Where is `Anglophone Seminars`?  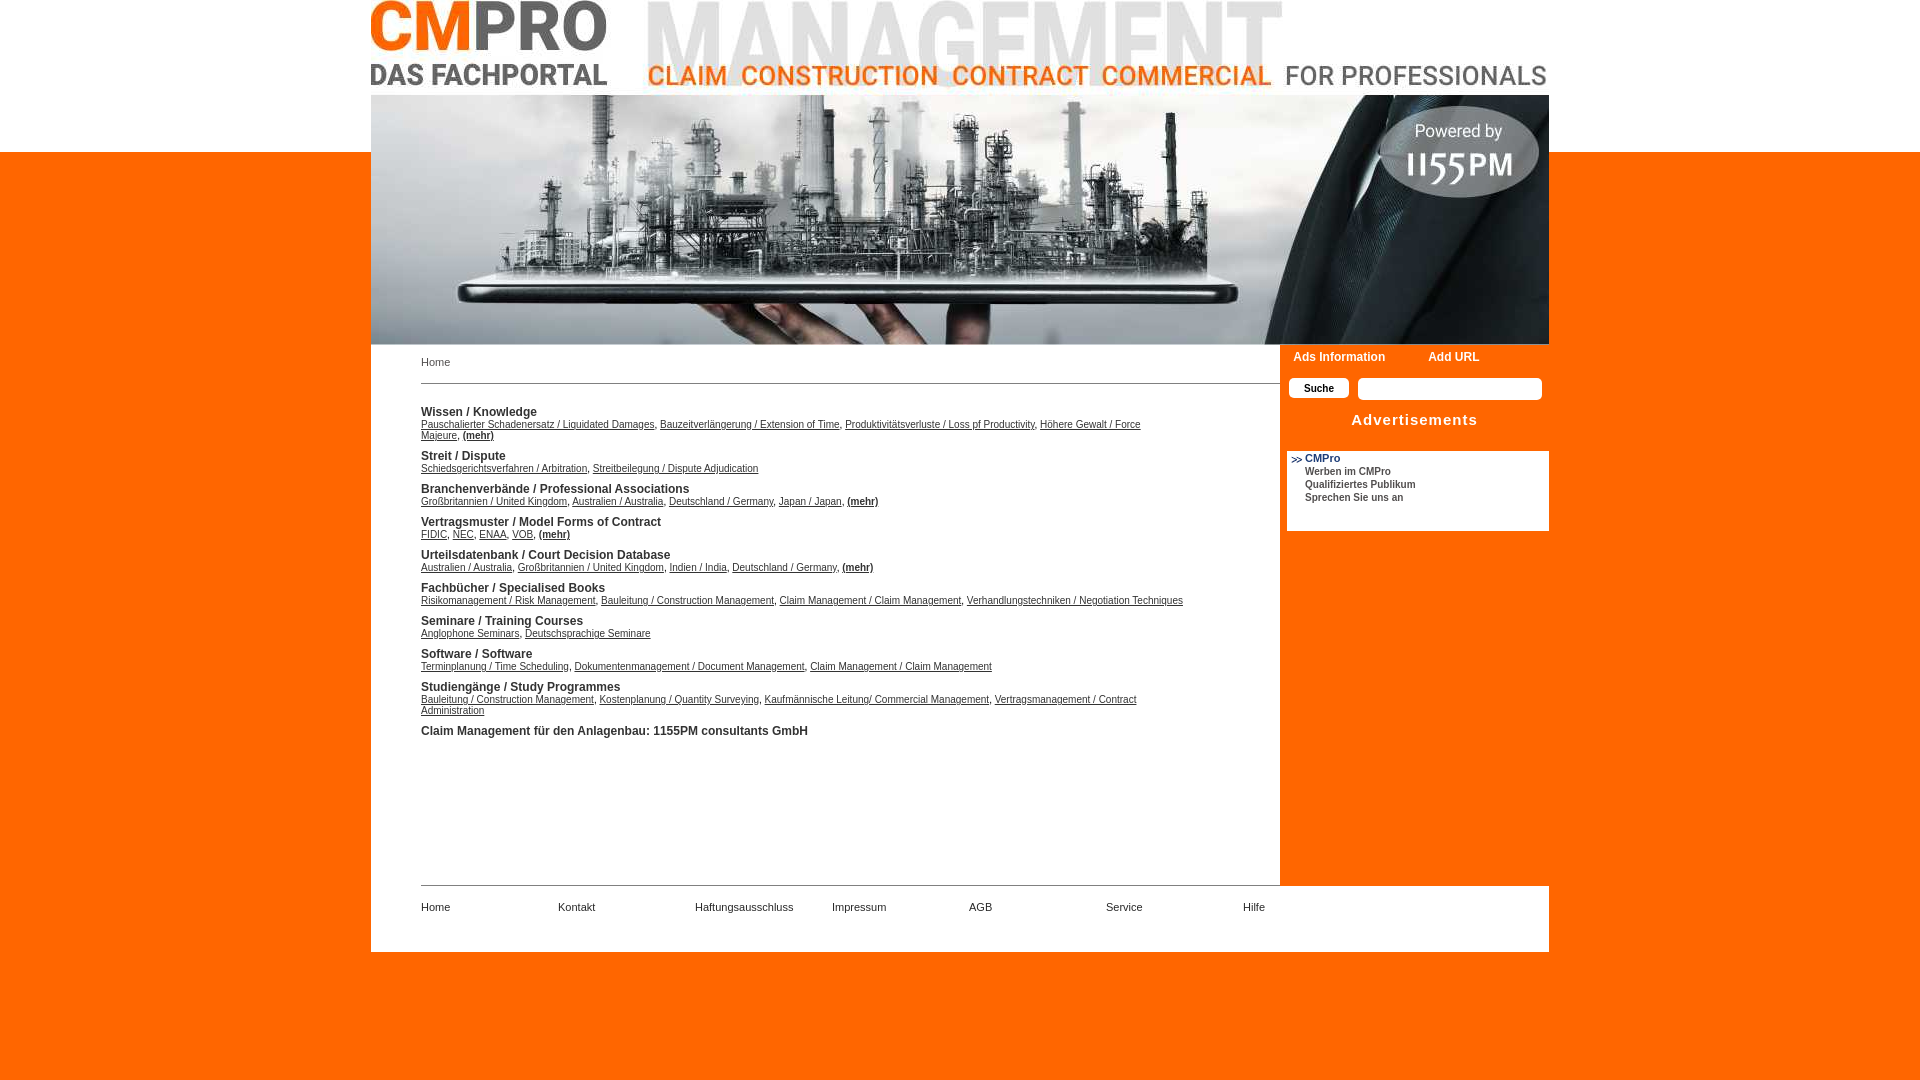
Anglophone Seminars is located at coordinates (470, 634).